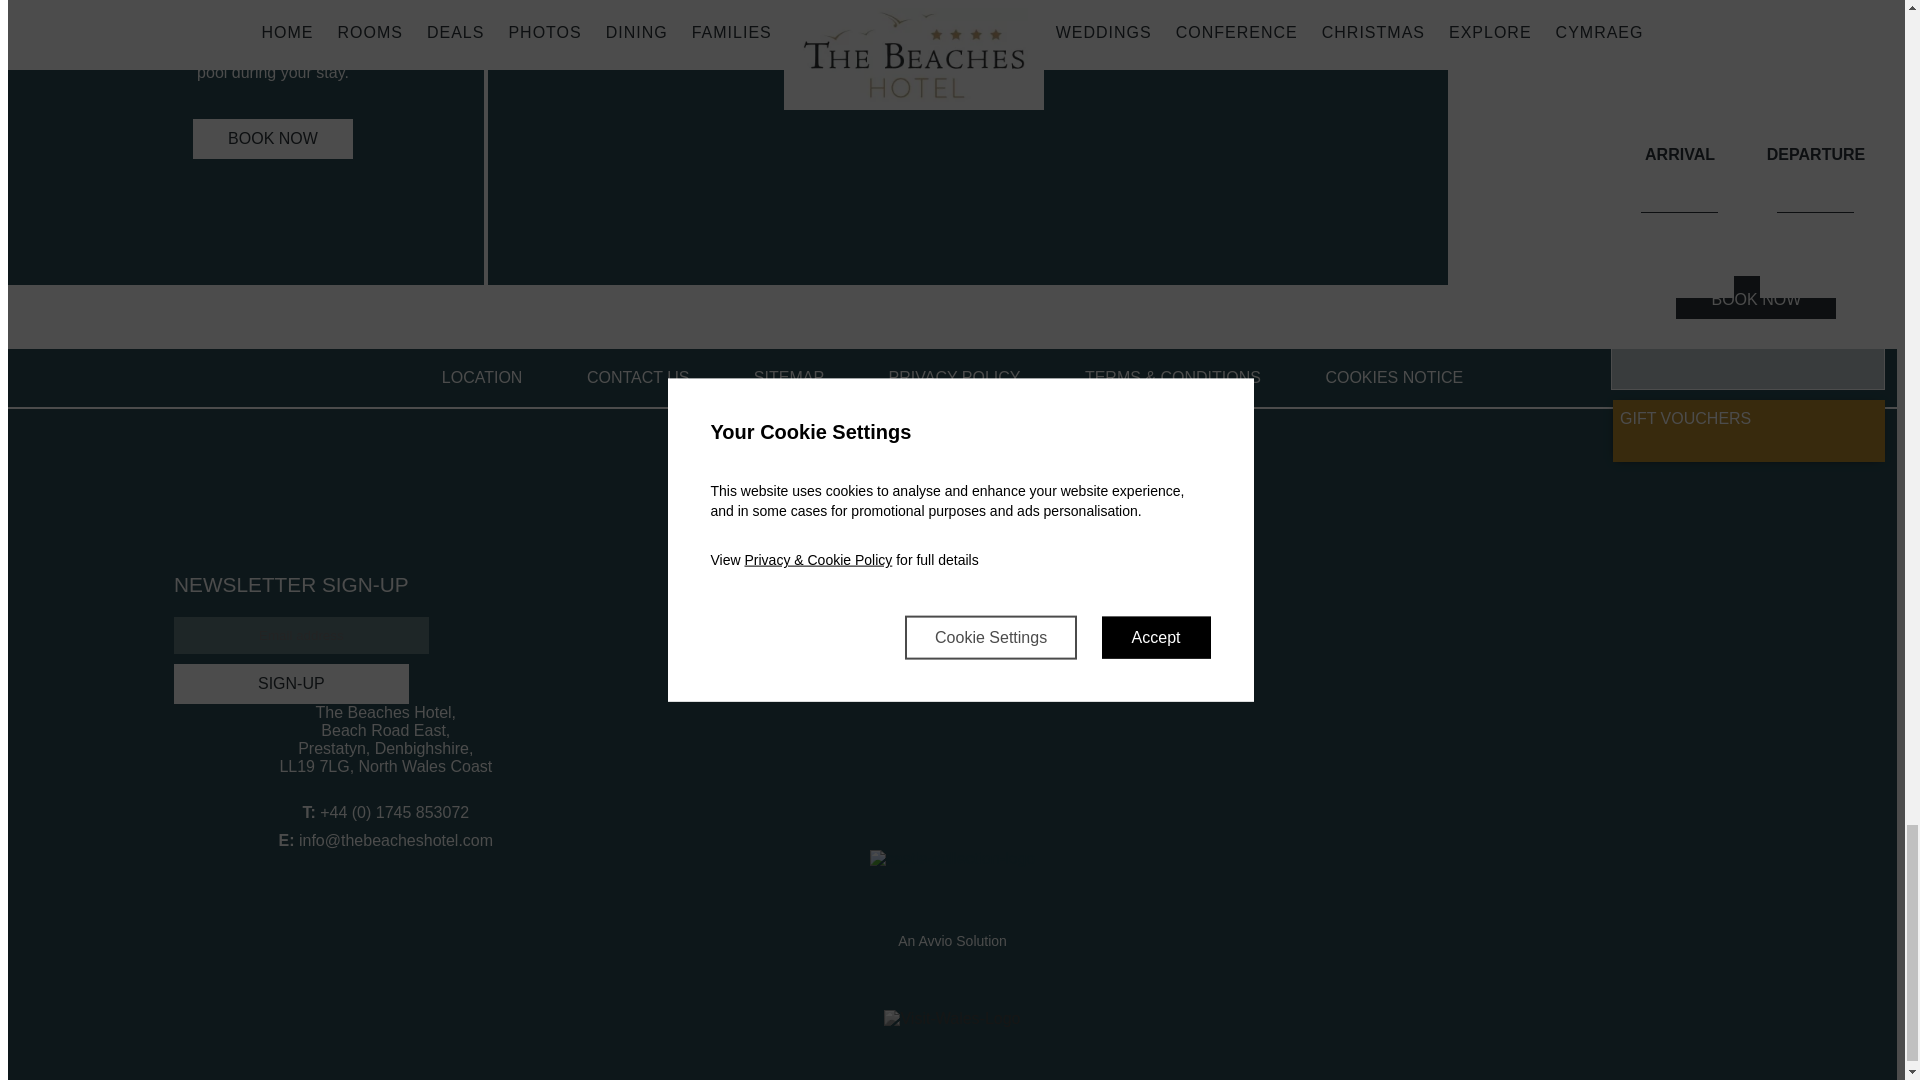  What do you see at coordinates (952, 1018) in the screenshot?
I see `Go to Visit Wales` at bounding box center [952, 1018].